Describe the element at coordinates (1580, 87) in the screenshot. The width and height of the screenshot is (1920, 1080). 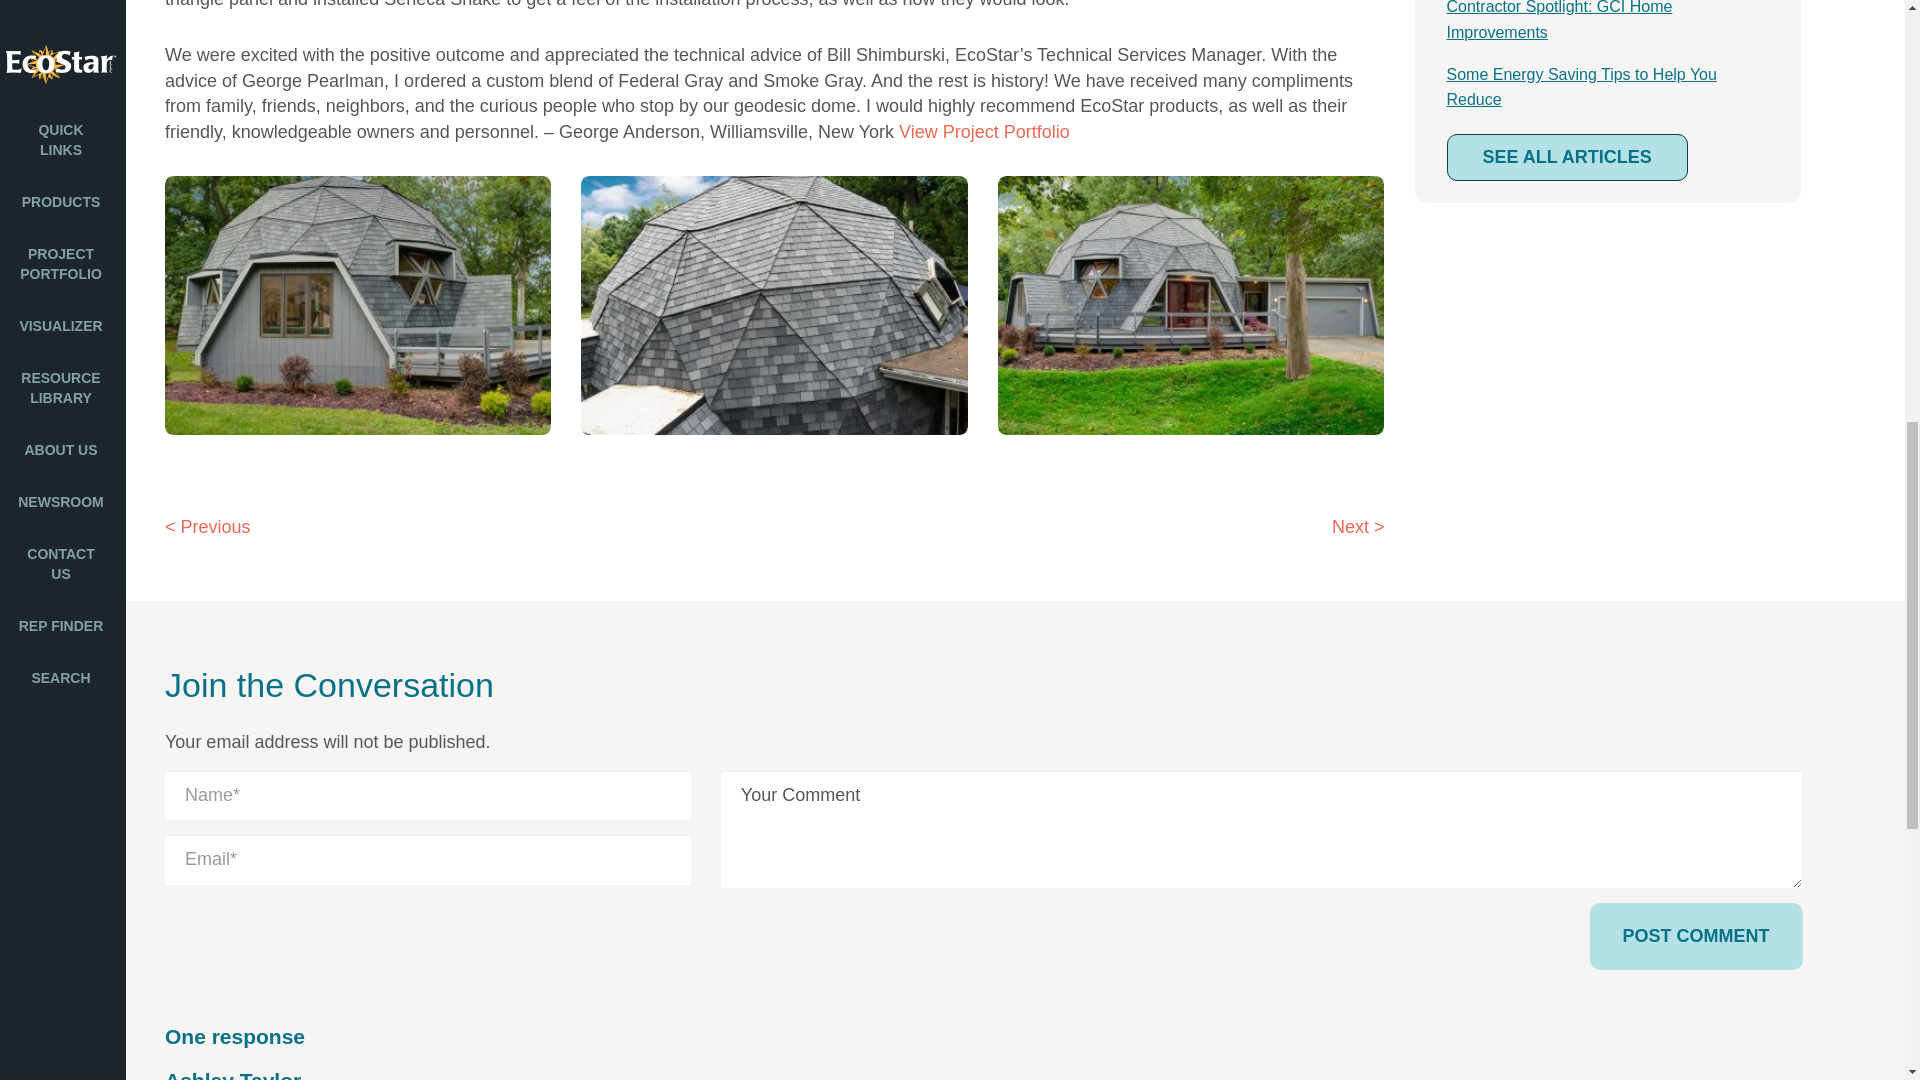
I see `Some Energy Saving Tips to Help You Reduce` at that location.